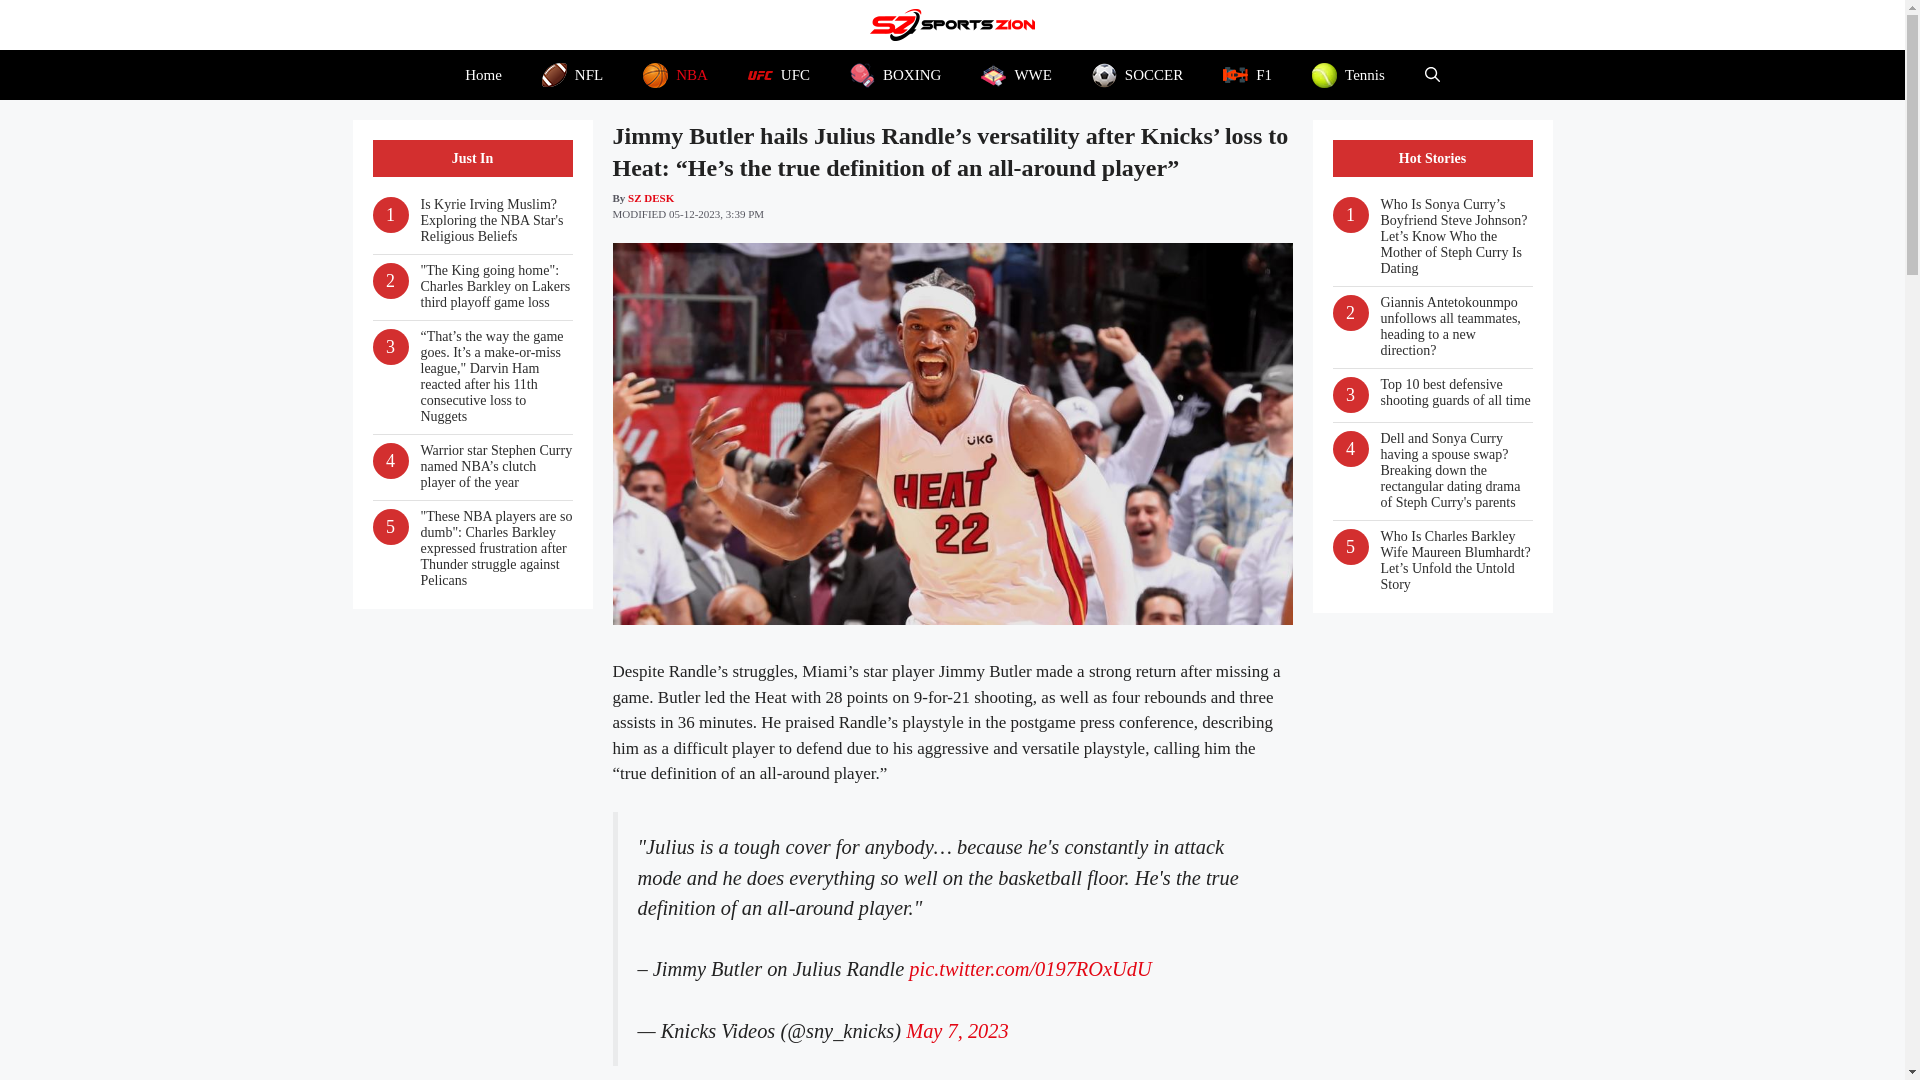  I want to click on SOCCER, so click(1137, 74).